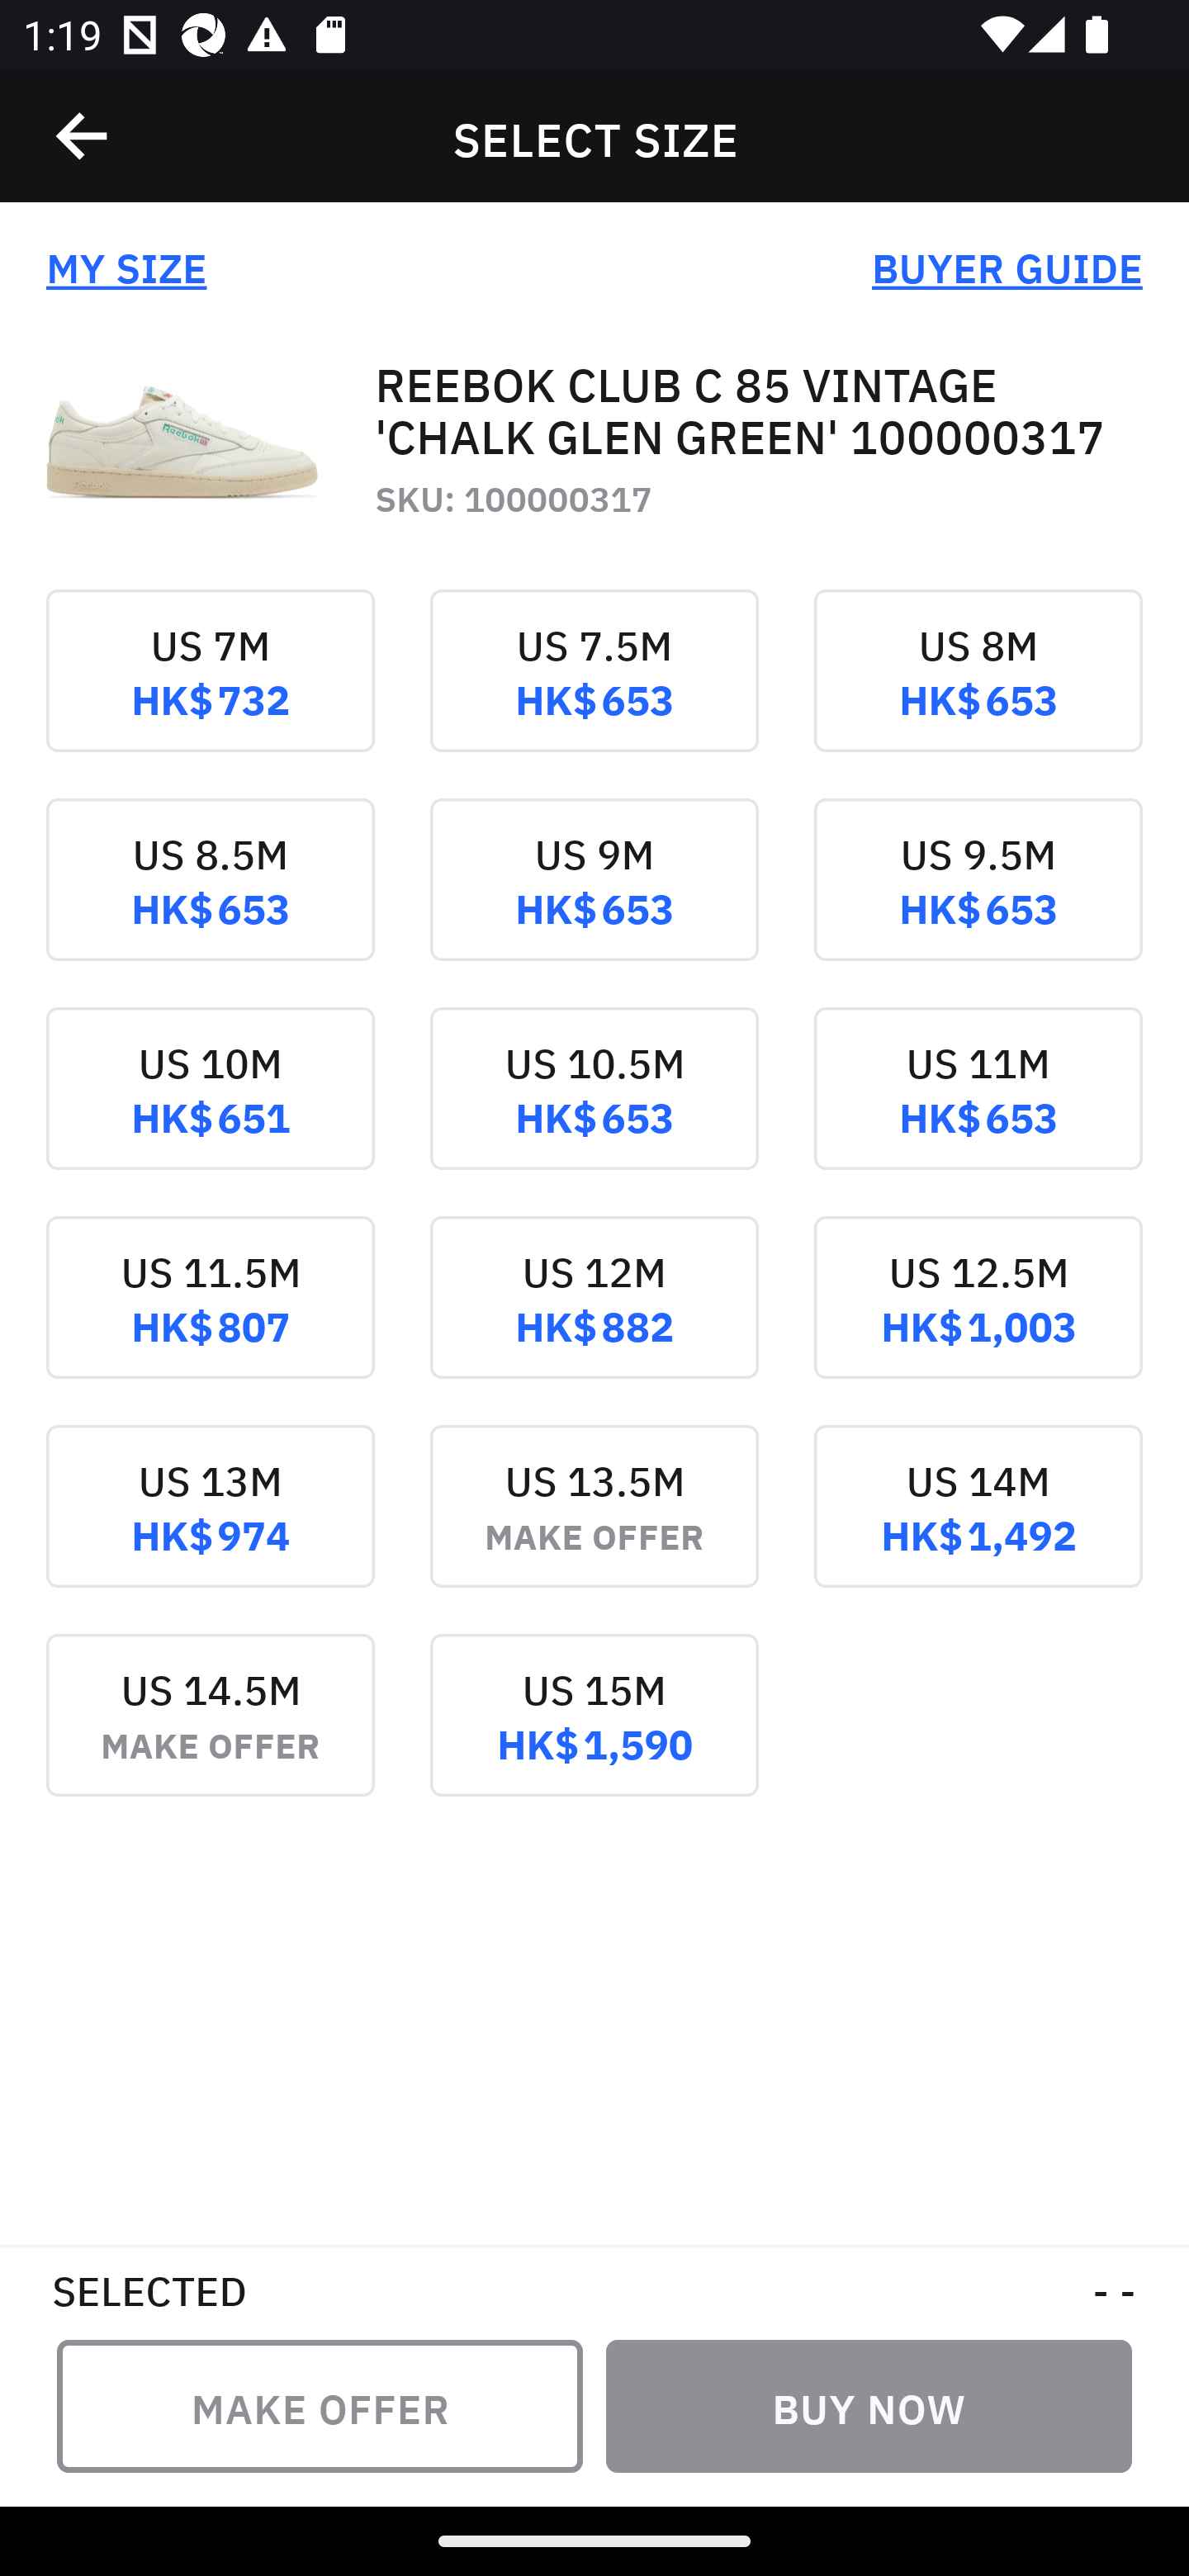 This screenshot has height=2576, width=1189. Describe the element at coordinates (594, 1111) in the screenshot. I see `US 10.5M HK$ 653` at that location.